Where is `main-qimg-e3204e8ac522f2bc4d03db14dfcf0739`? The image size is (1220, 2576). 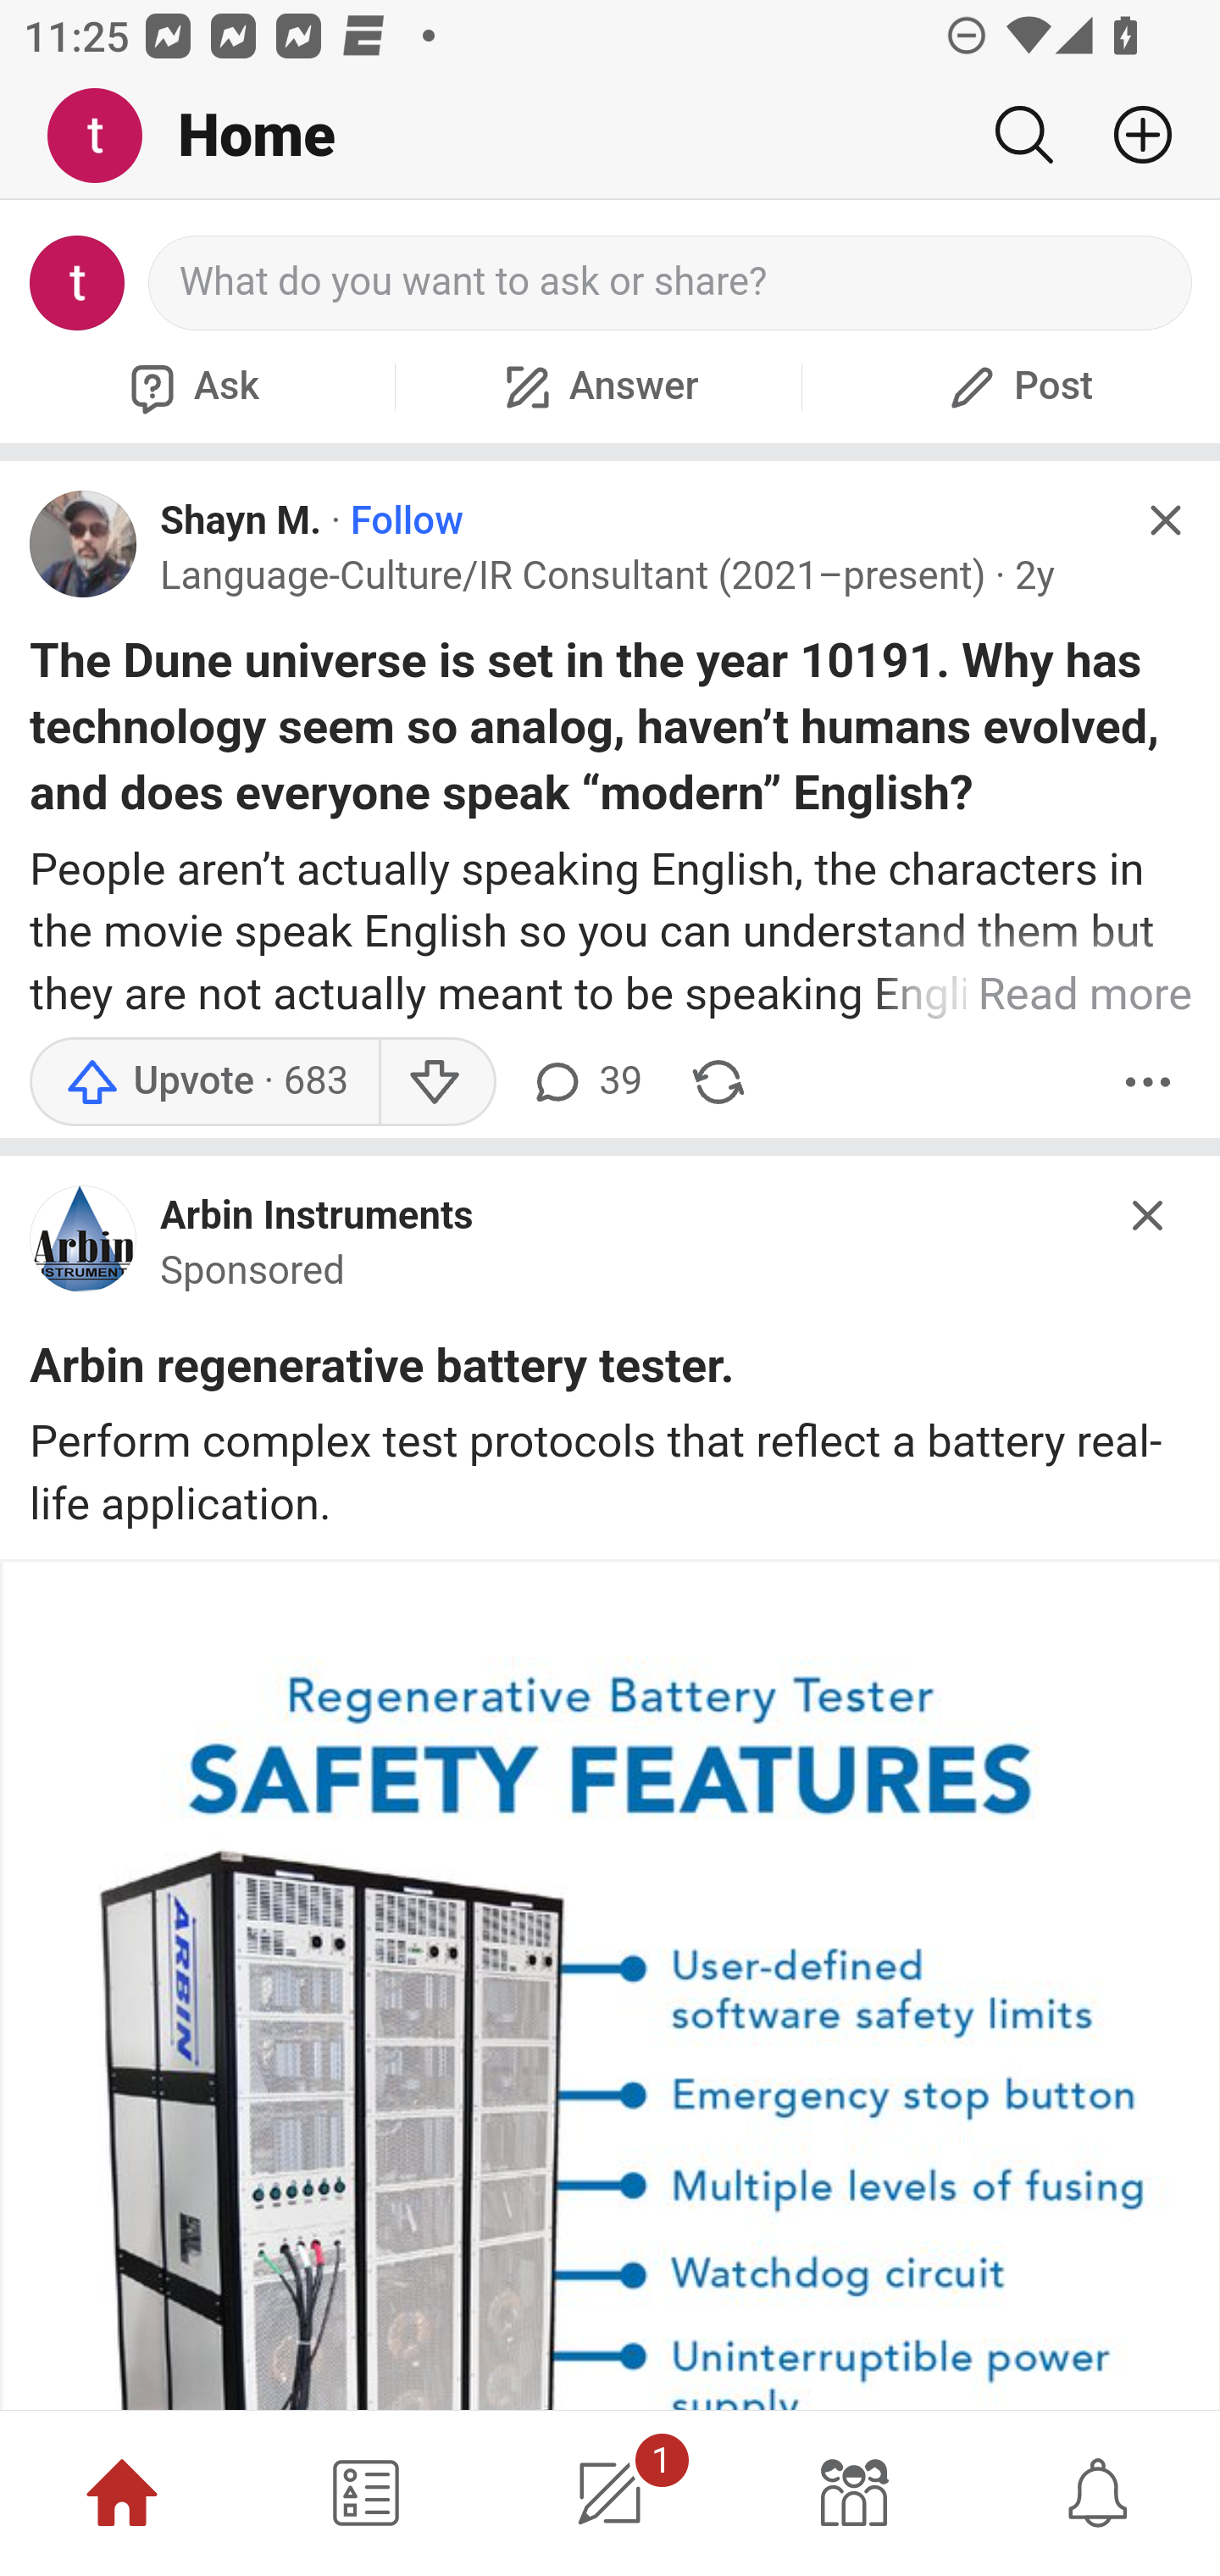 main-qimg-e3204e8ac522f2bc4d03db14dfcf0739 is located at coordinates (84, 1247).